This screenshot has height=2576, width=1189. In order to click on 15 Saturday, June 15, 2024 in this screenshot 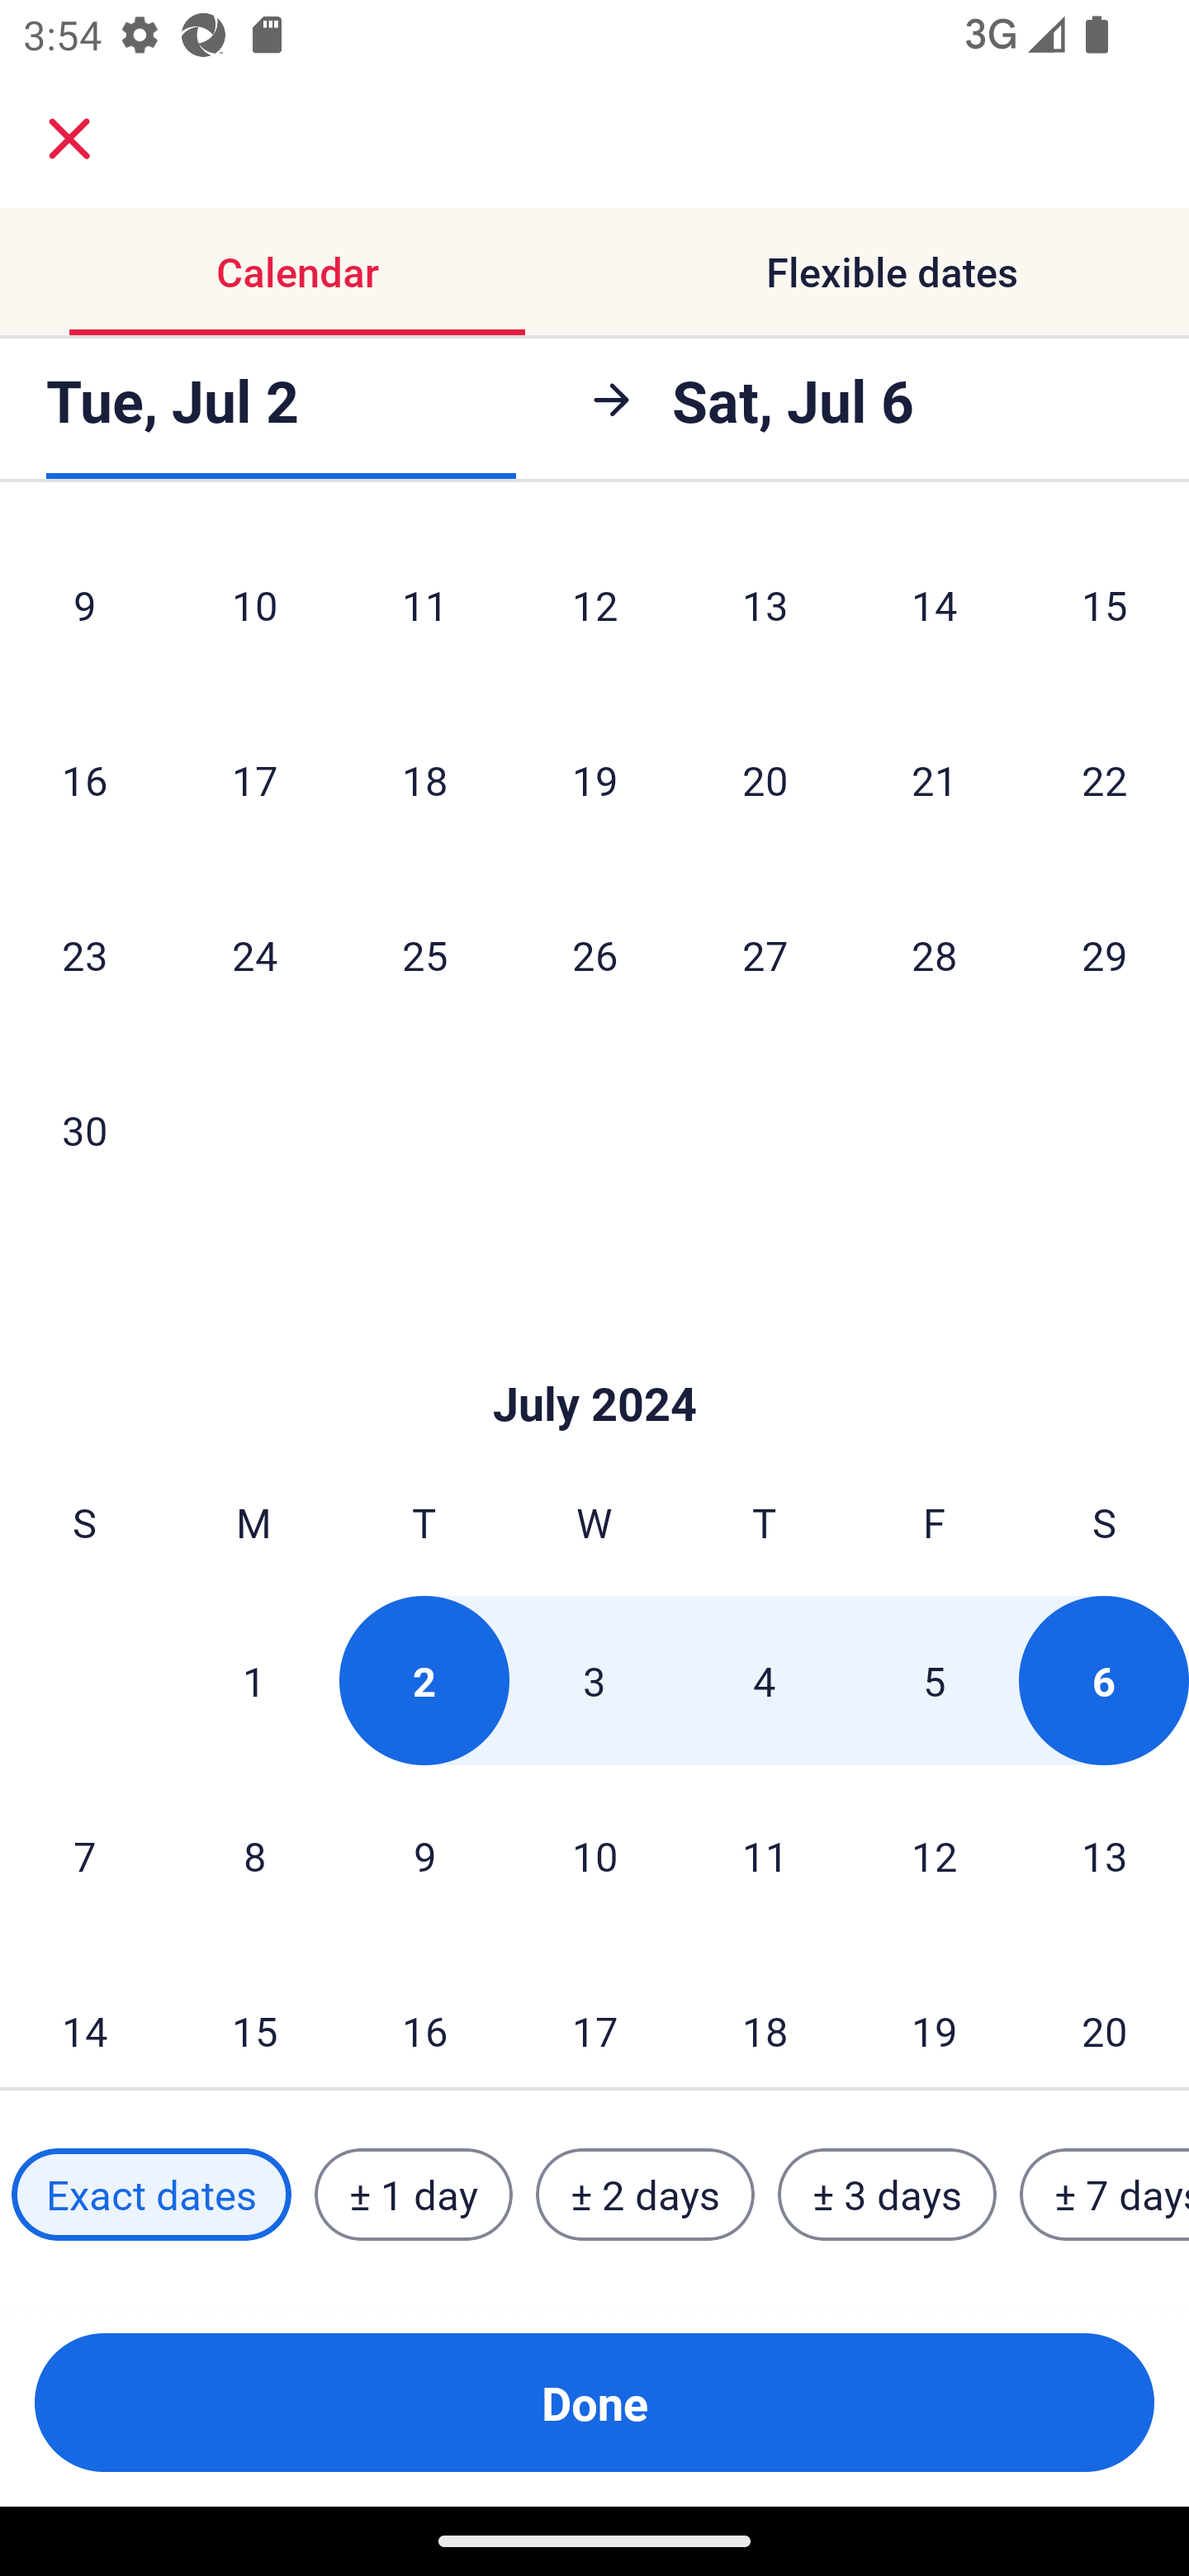, I will do `click(1105, 609)`.